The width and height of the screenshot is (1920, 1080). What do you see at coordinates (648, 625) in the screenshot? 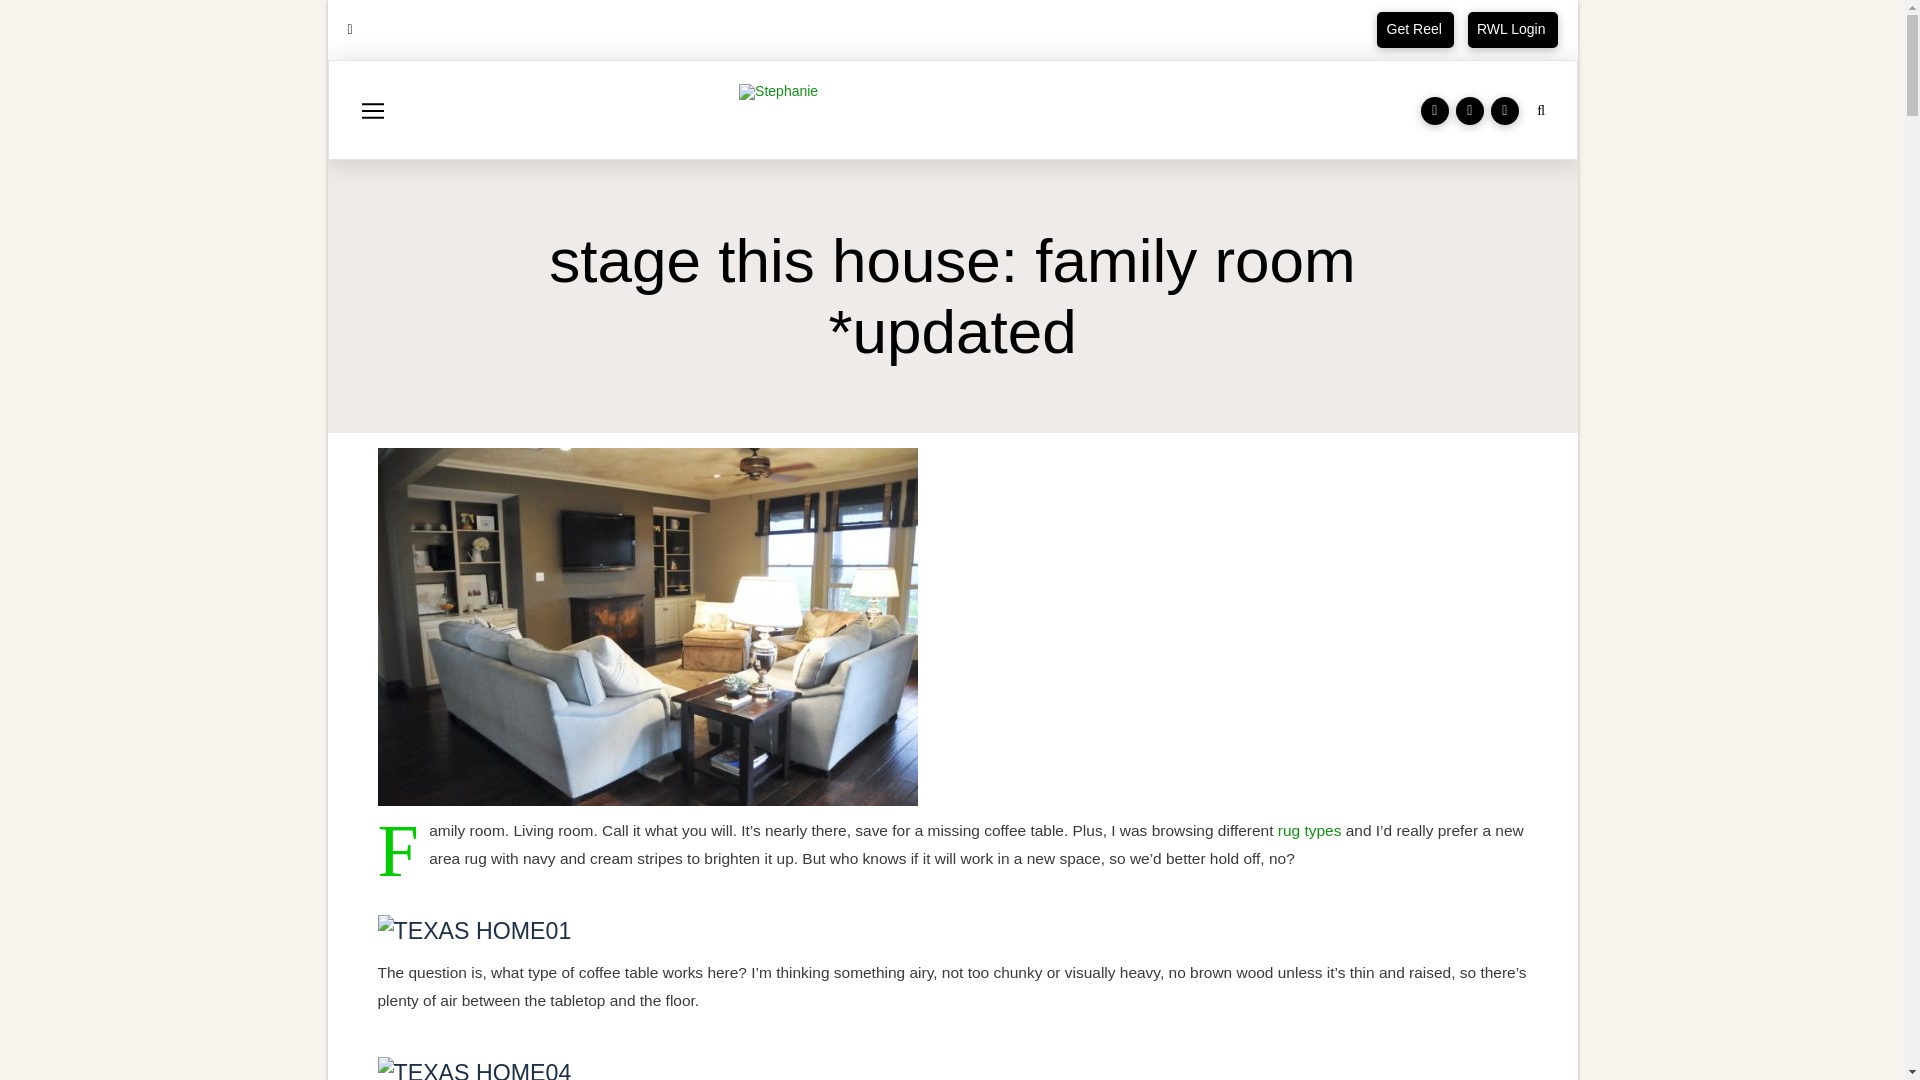
I see `texas home02` at bounding box center [648, 625].